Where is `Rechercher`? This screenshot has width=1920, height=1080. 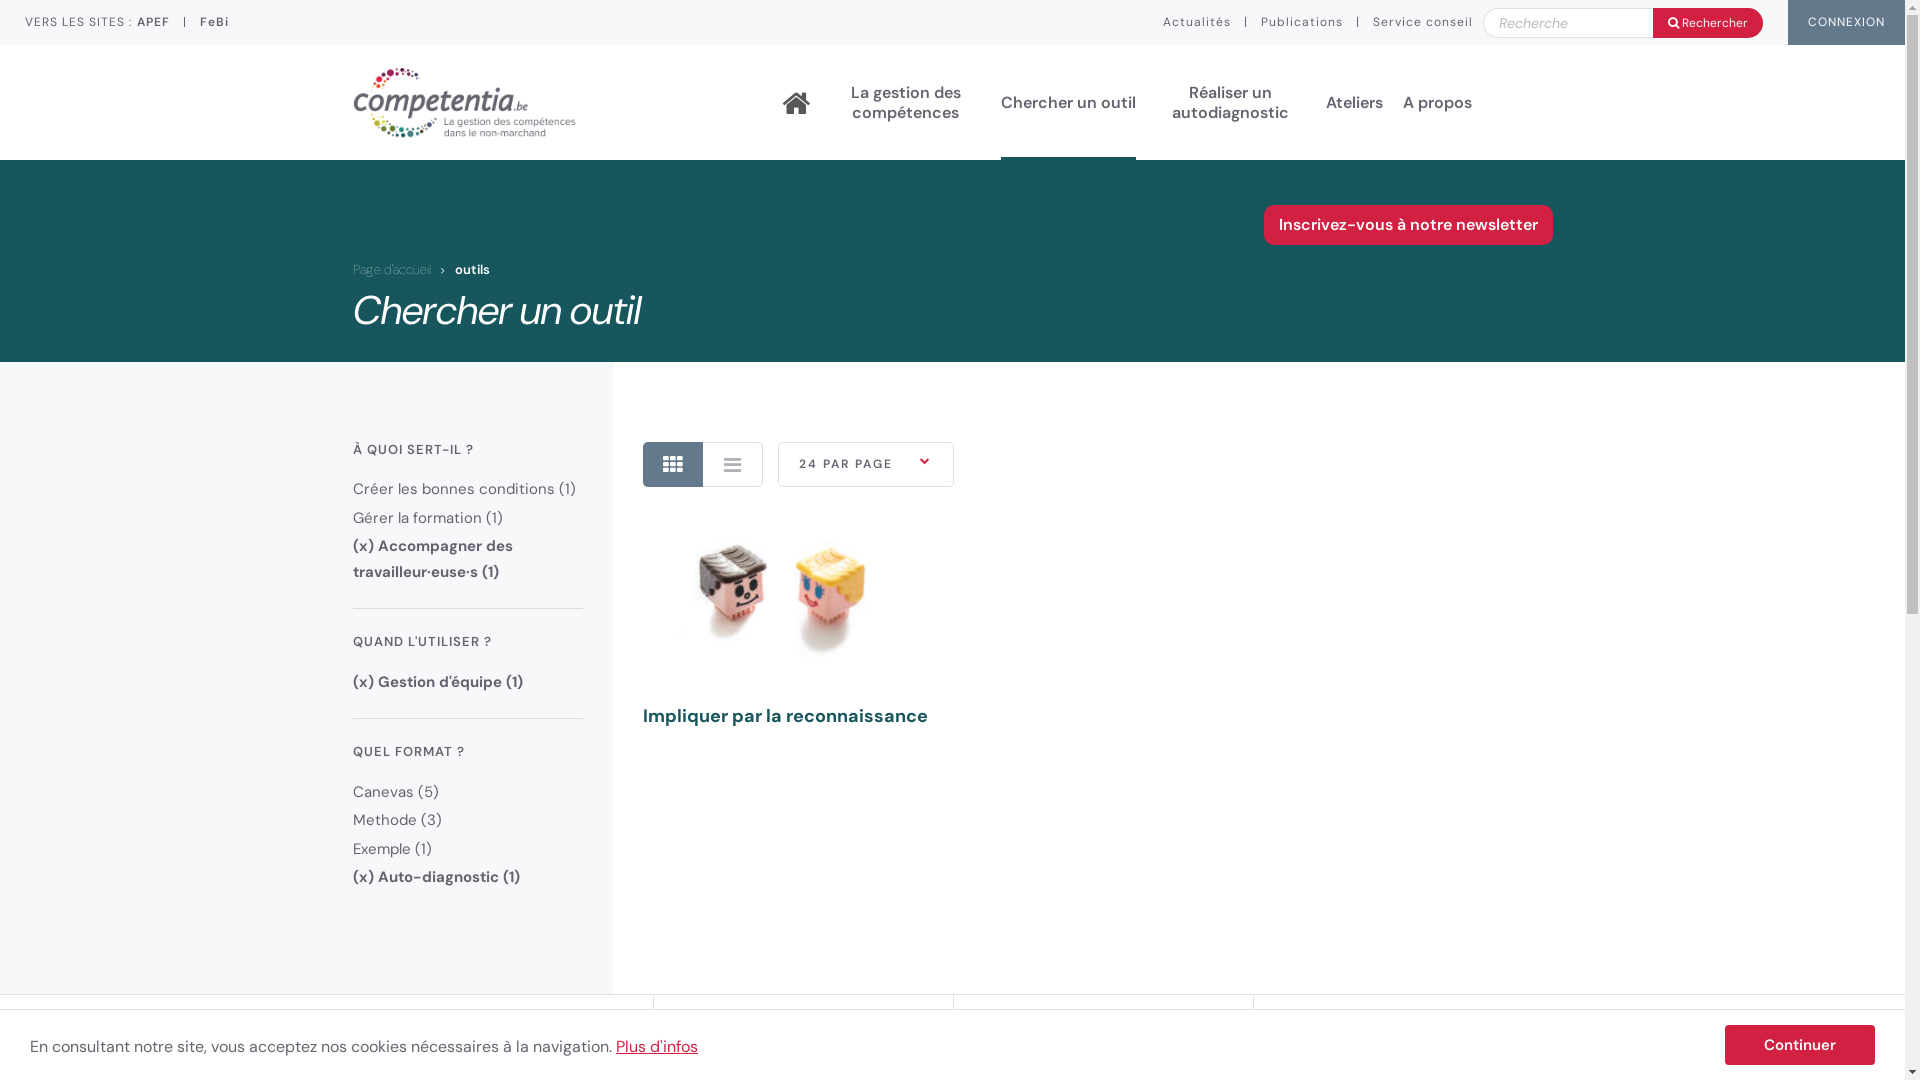 Rechercher is located at coordinates (1708, 23).